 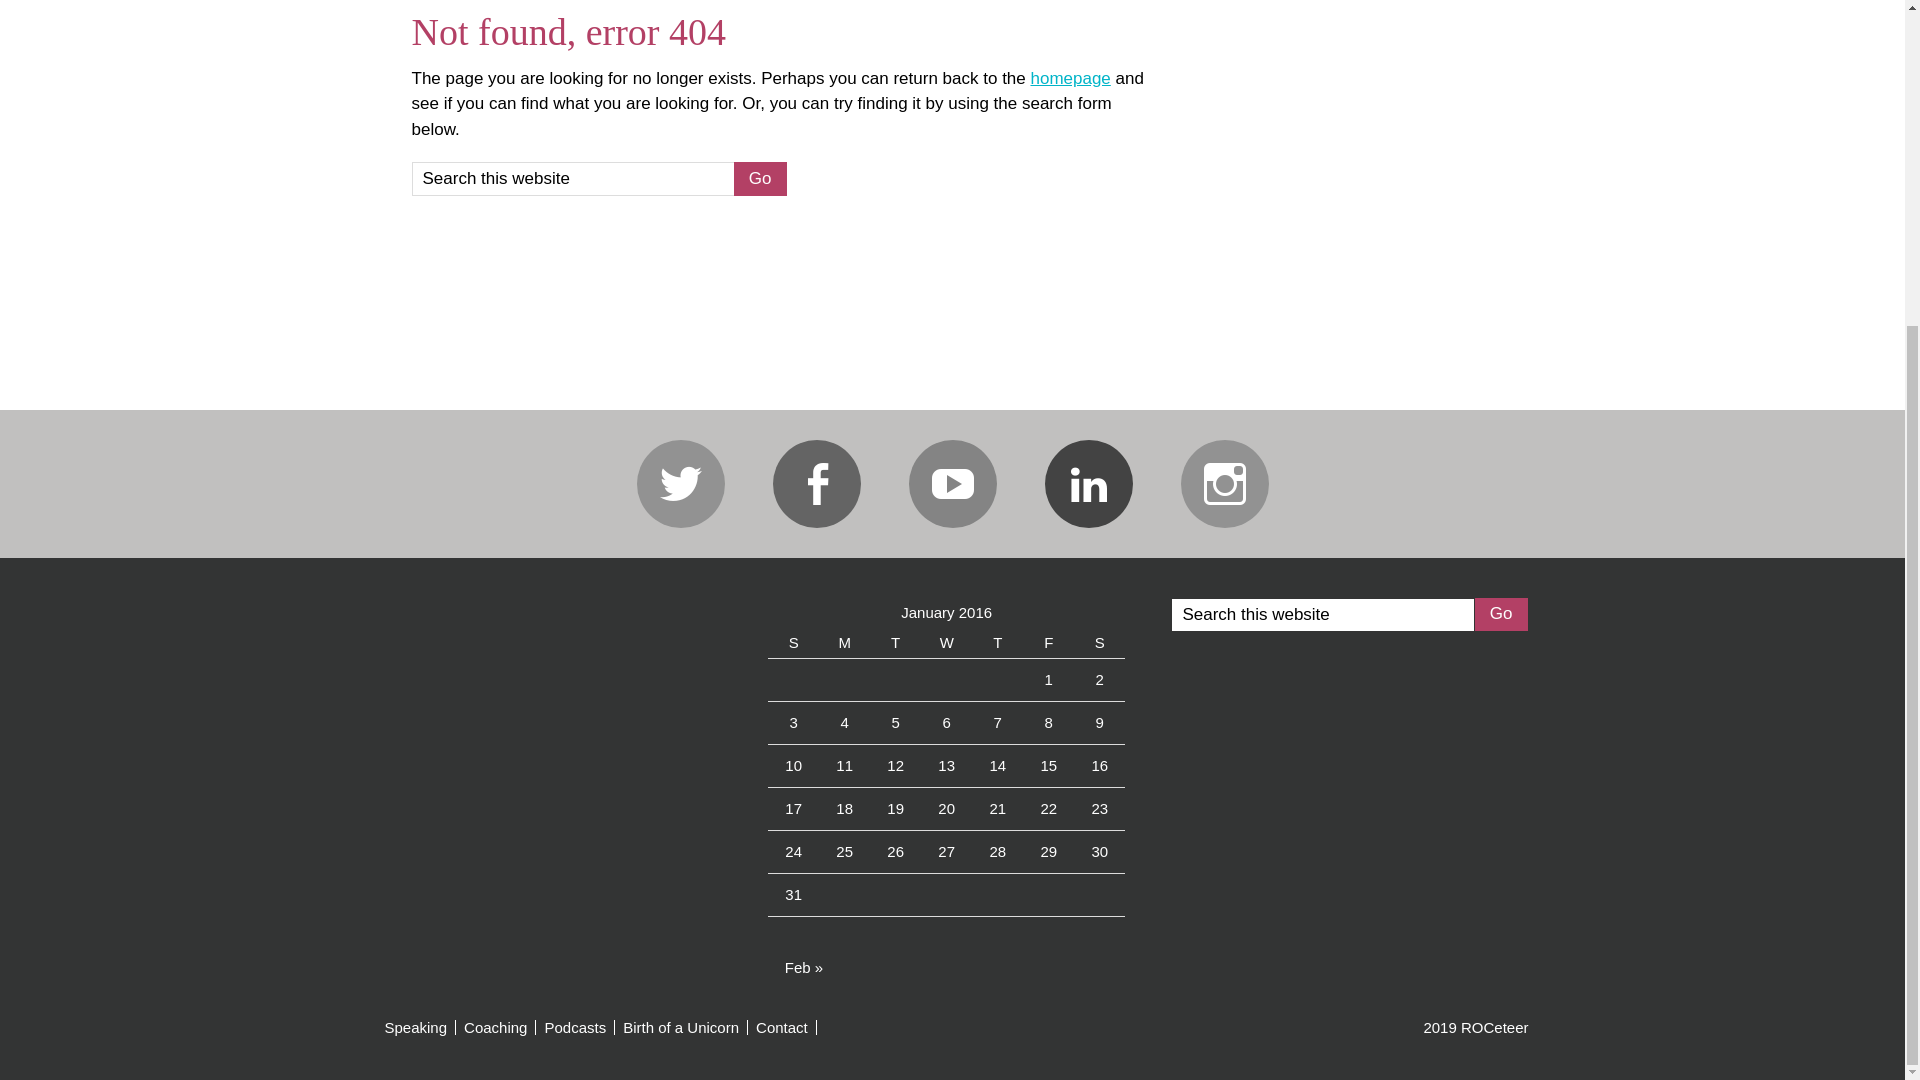 What do you see at coordinates (794, 894) in the screenshot?
I see `31` at bounding box center [794, 894].